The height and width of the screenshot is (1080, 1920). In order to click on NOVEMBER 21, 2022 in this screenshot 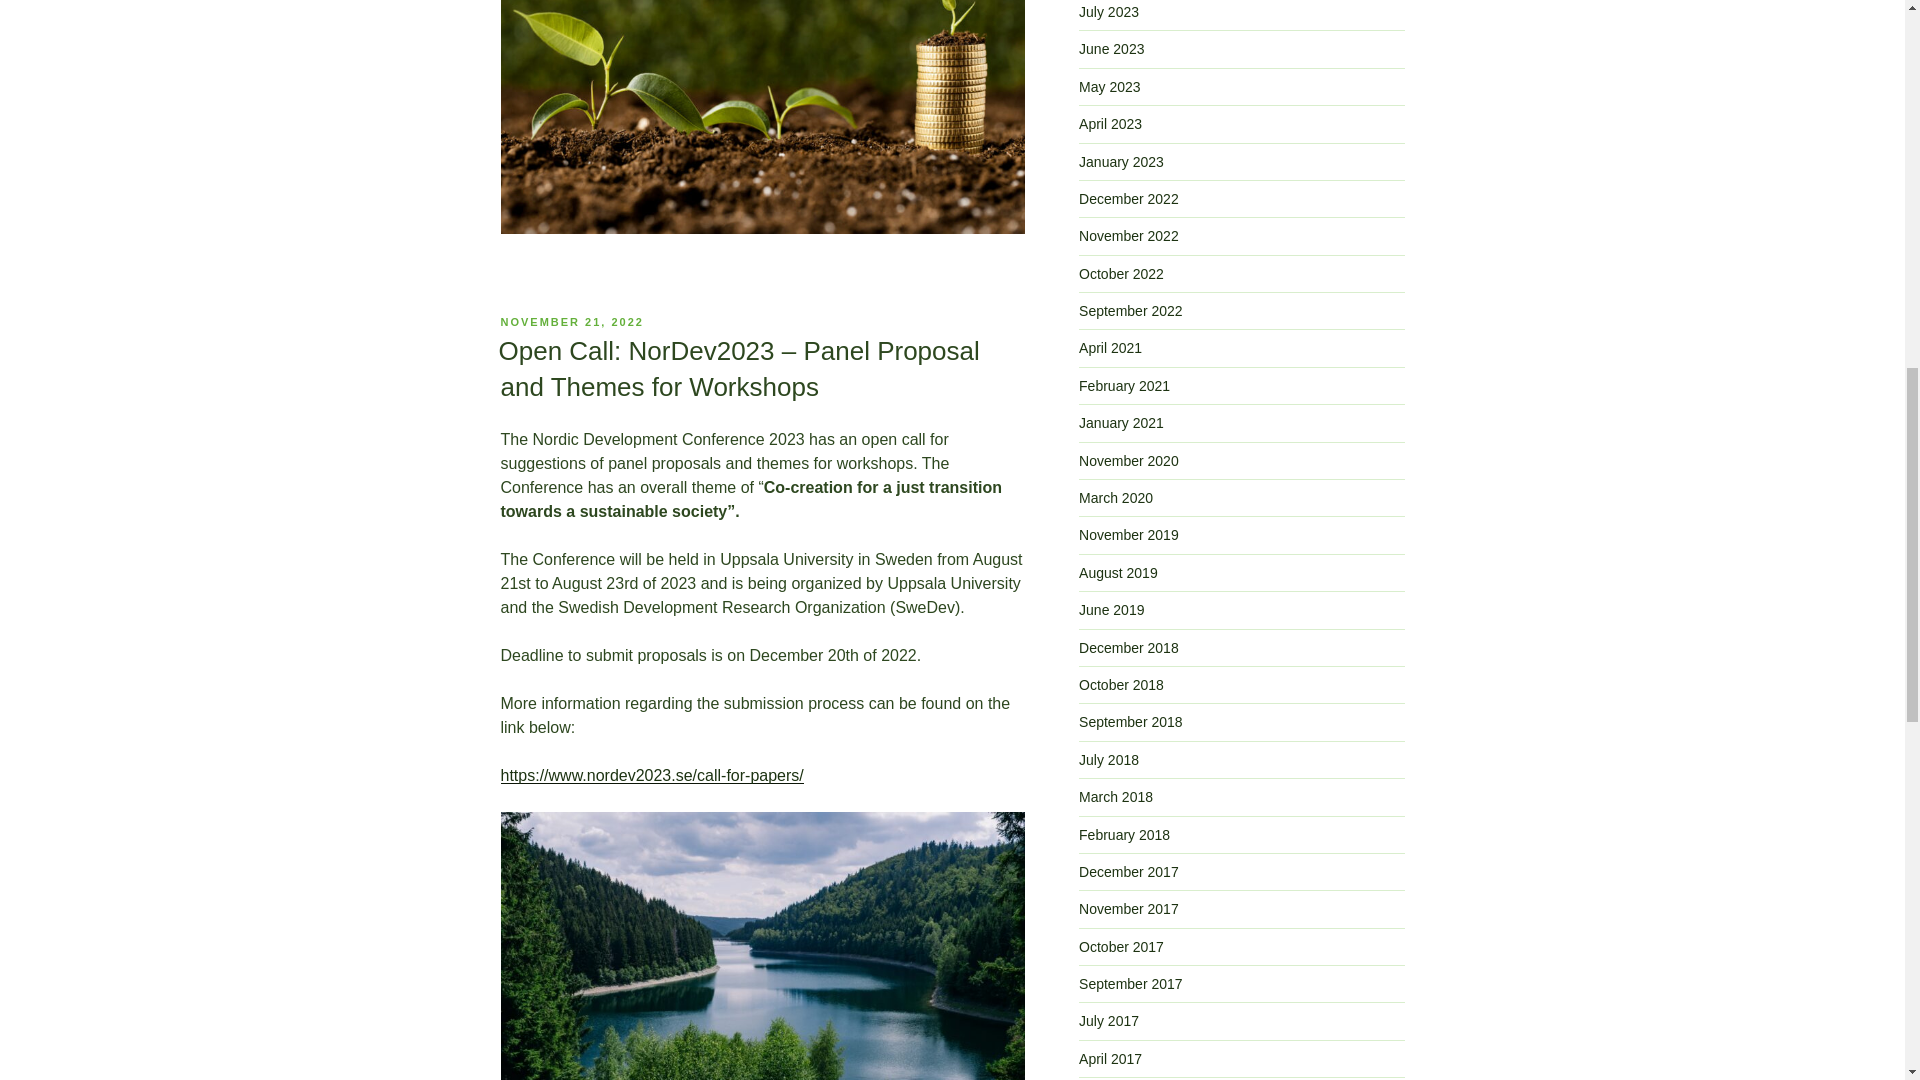, I will do `click(571, 322)`.